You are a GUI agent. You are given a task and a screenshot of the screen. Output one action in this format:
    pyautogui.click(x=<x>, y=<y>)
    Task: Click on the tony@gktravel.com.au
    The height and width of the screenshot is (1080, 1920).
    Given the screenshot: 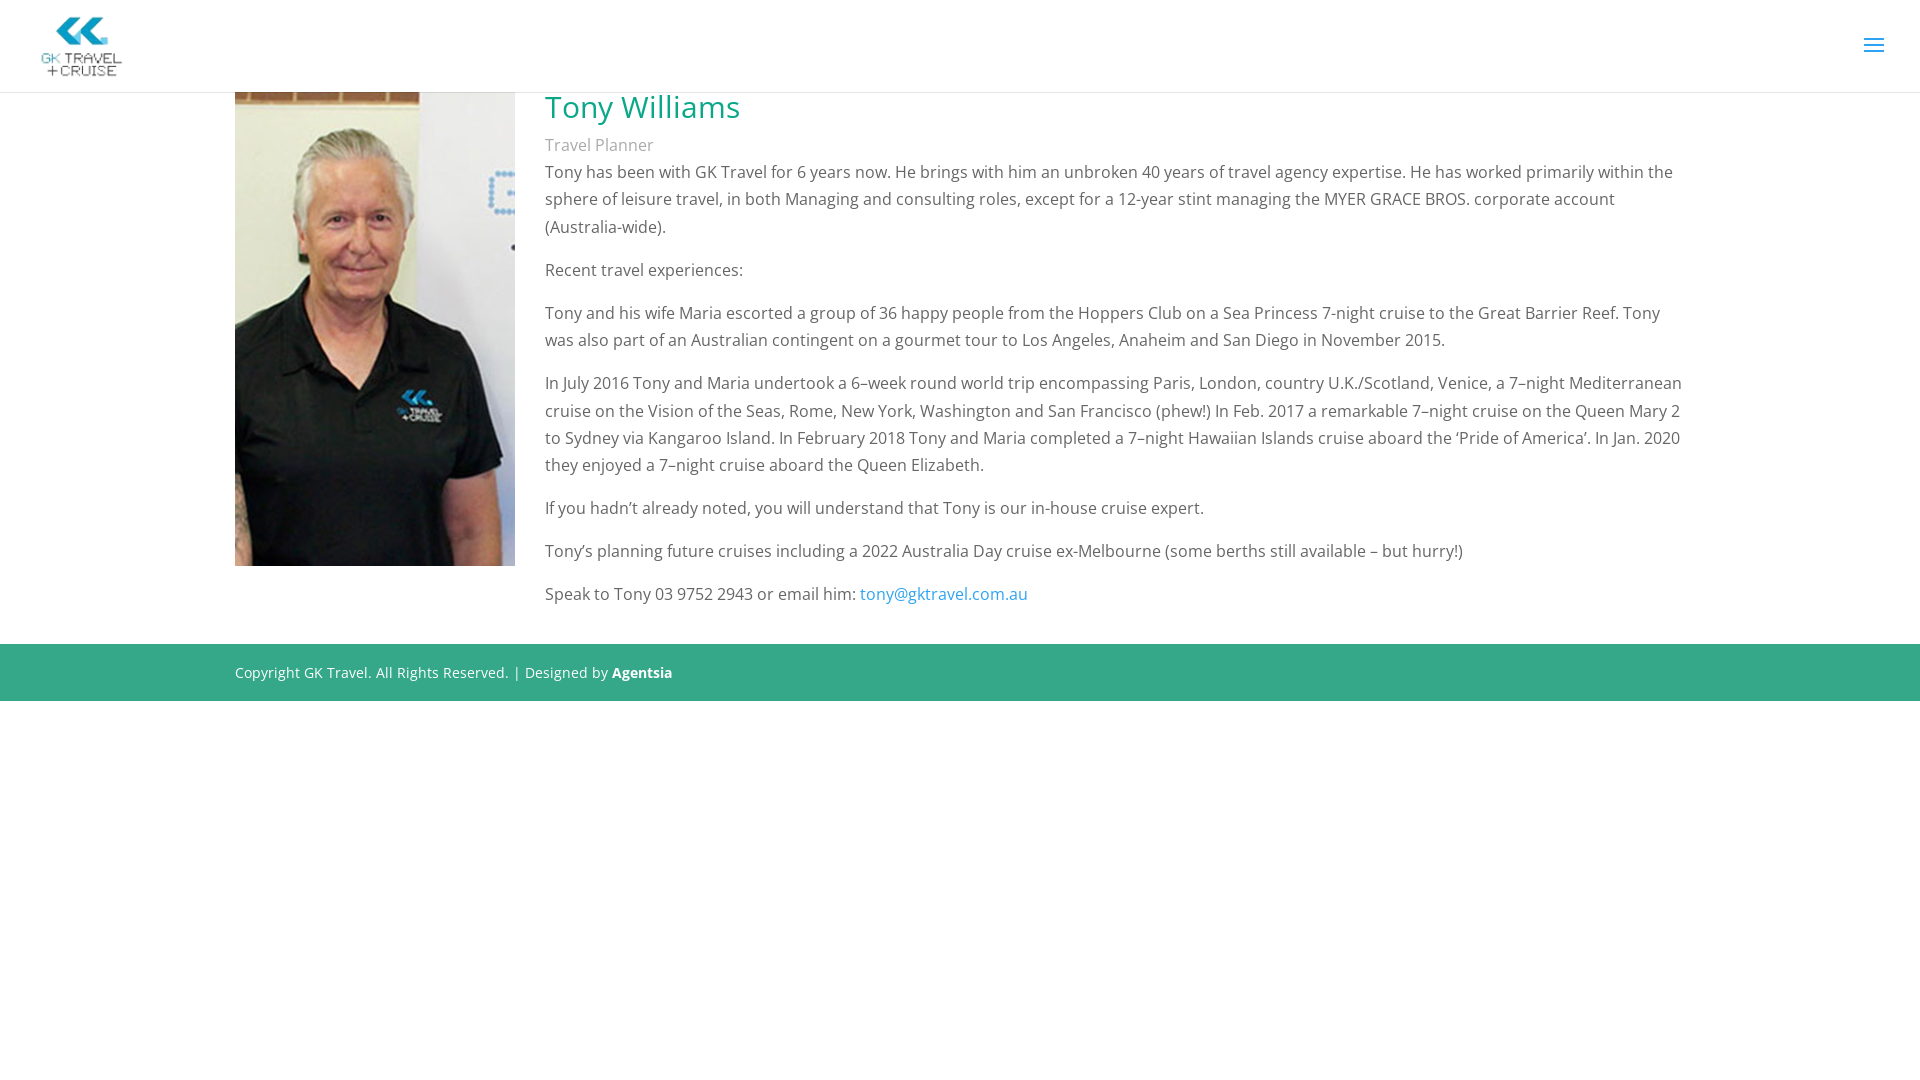 What is the action you would take?
    pyautogui.click(x=944, y=594)
    